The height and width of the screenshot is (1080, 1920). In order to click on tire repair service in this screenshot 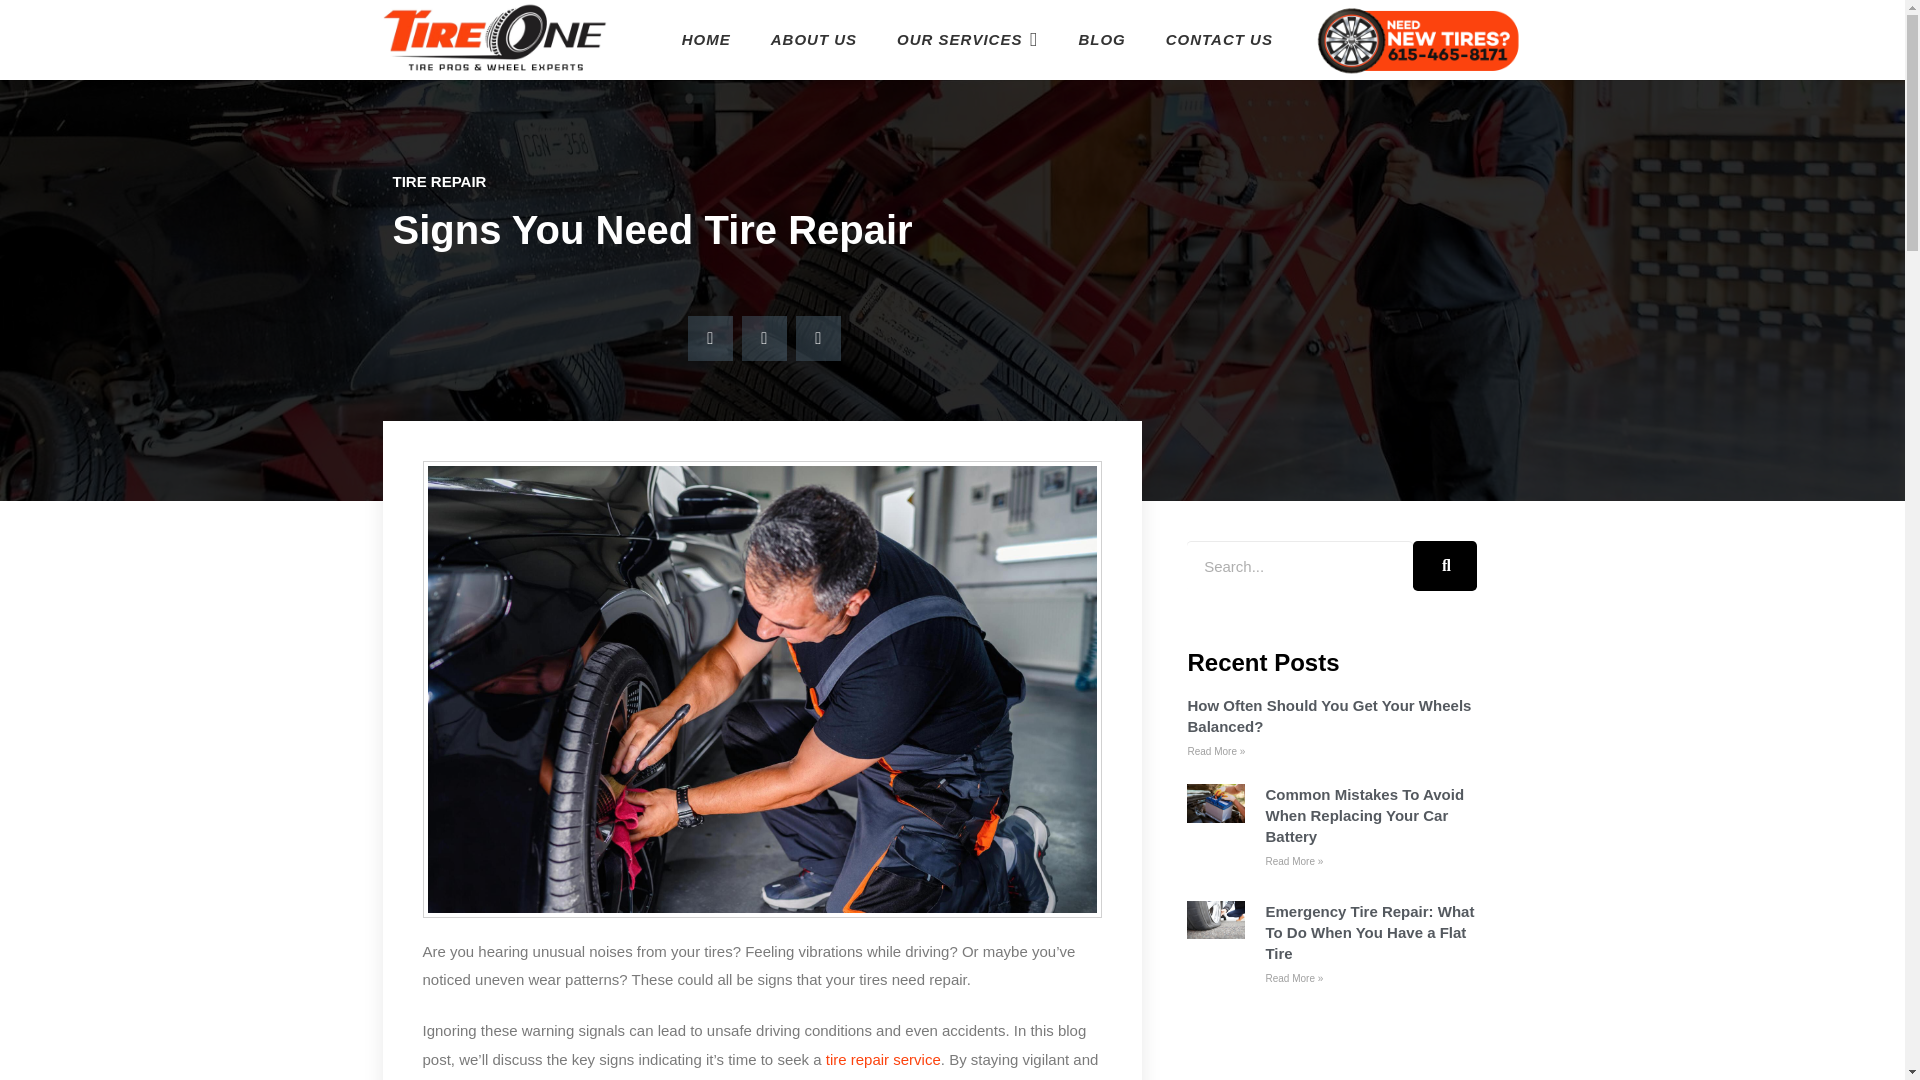, I will do `click(882, 1059)`.